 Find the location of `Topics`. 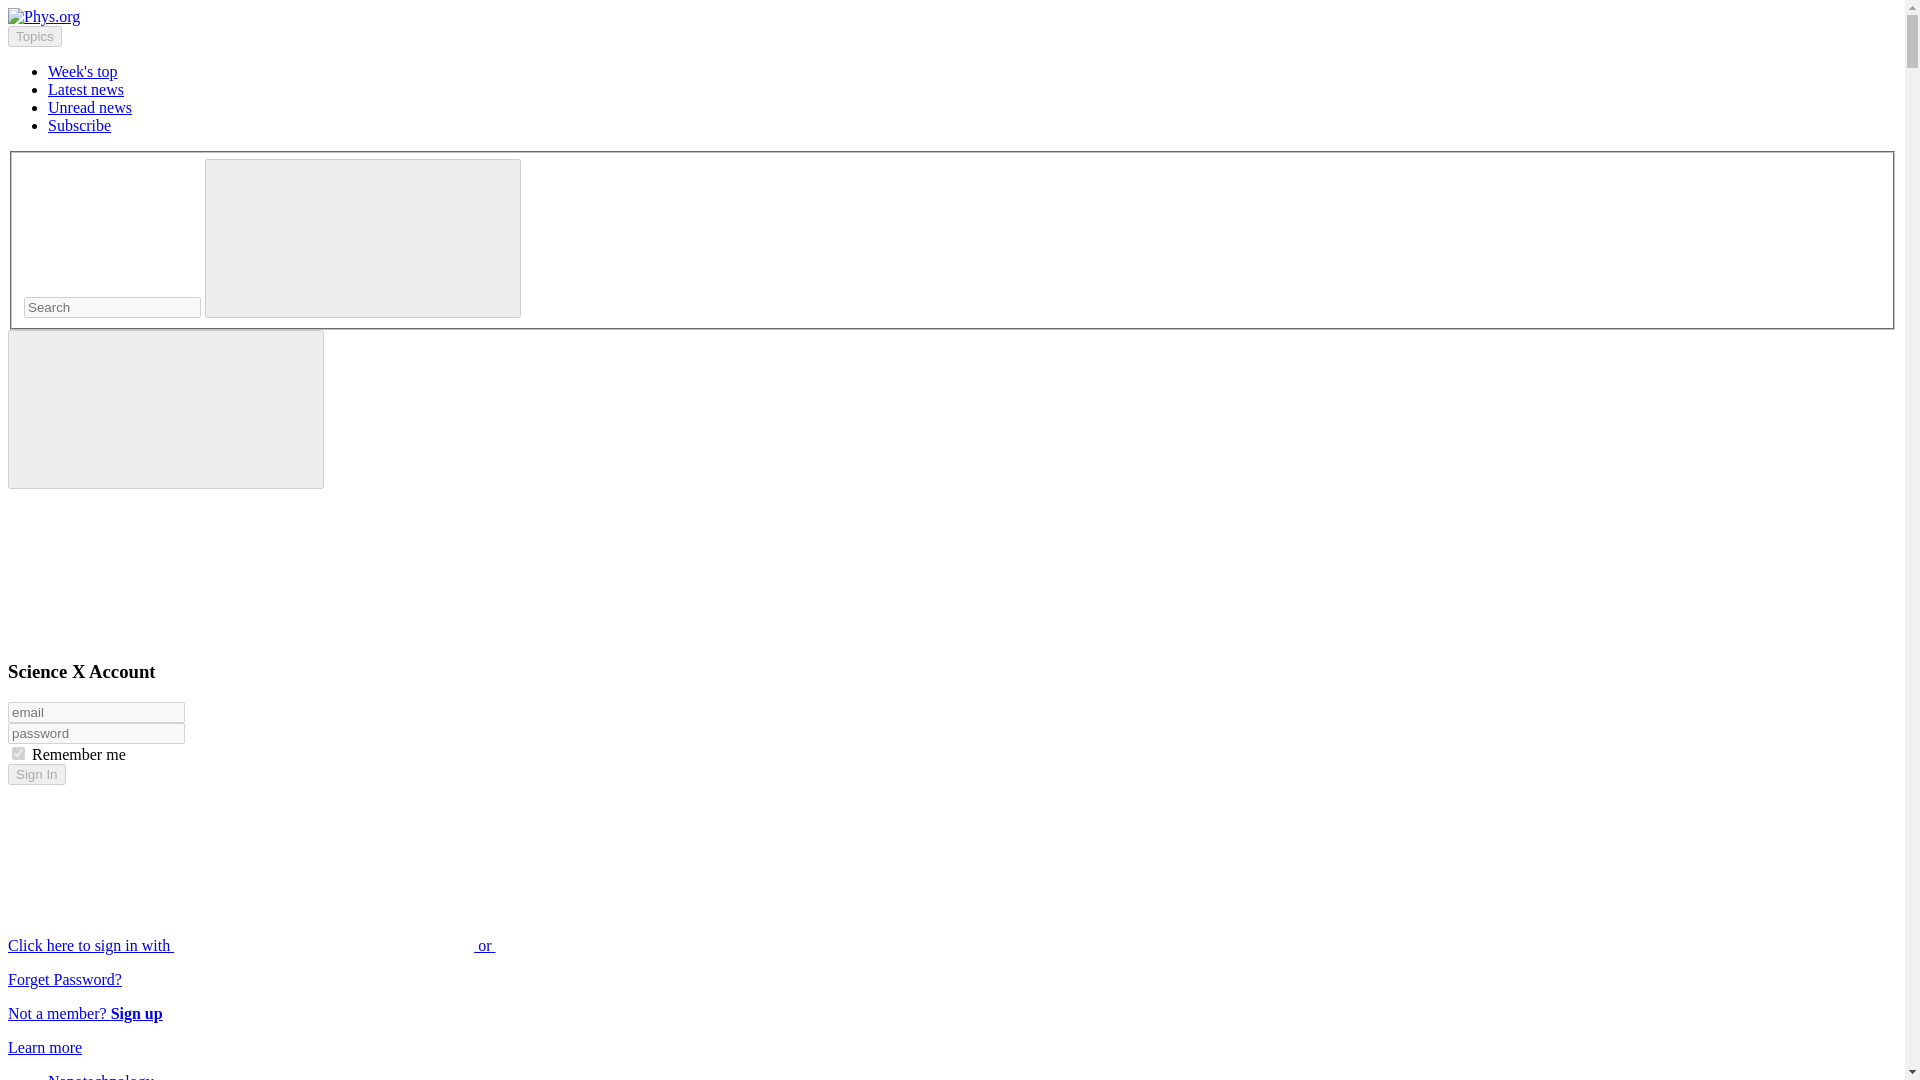

Topics is located at coordinates (34, 36).